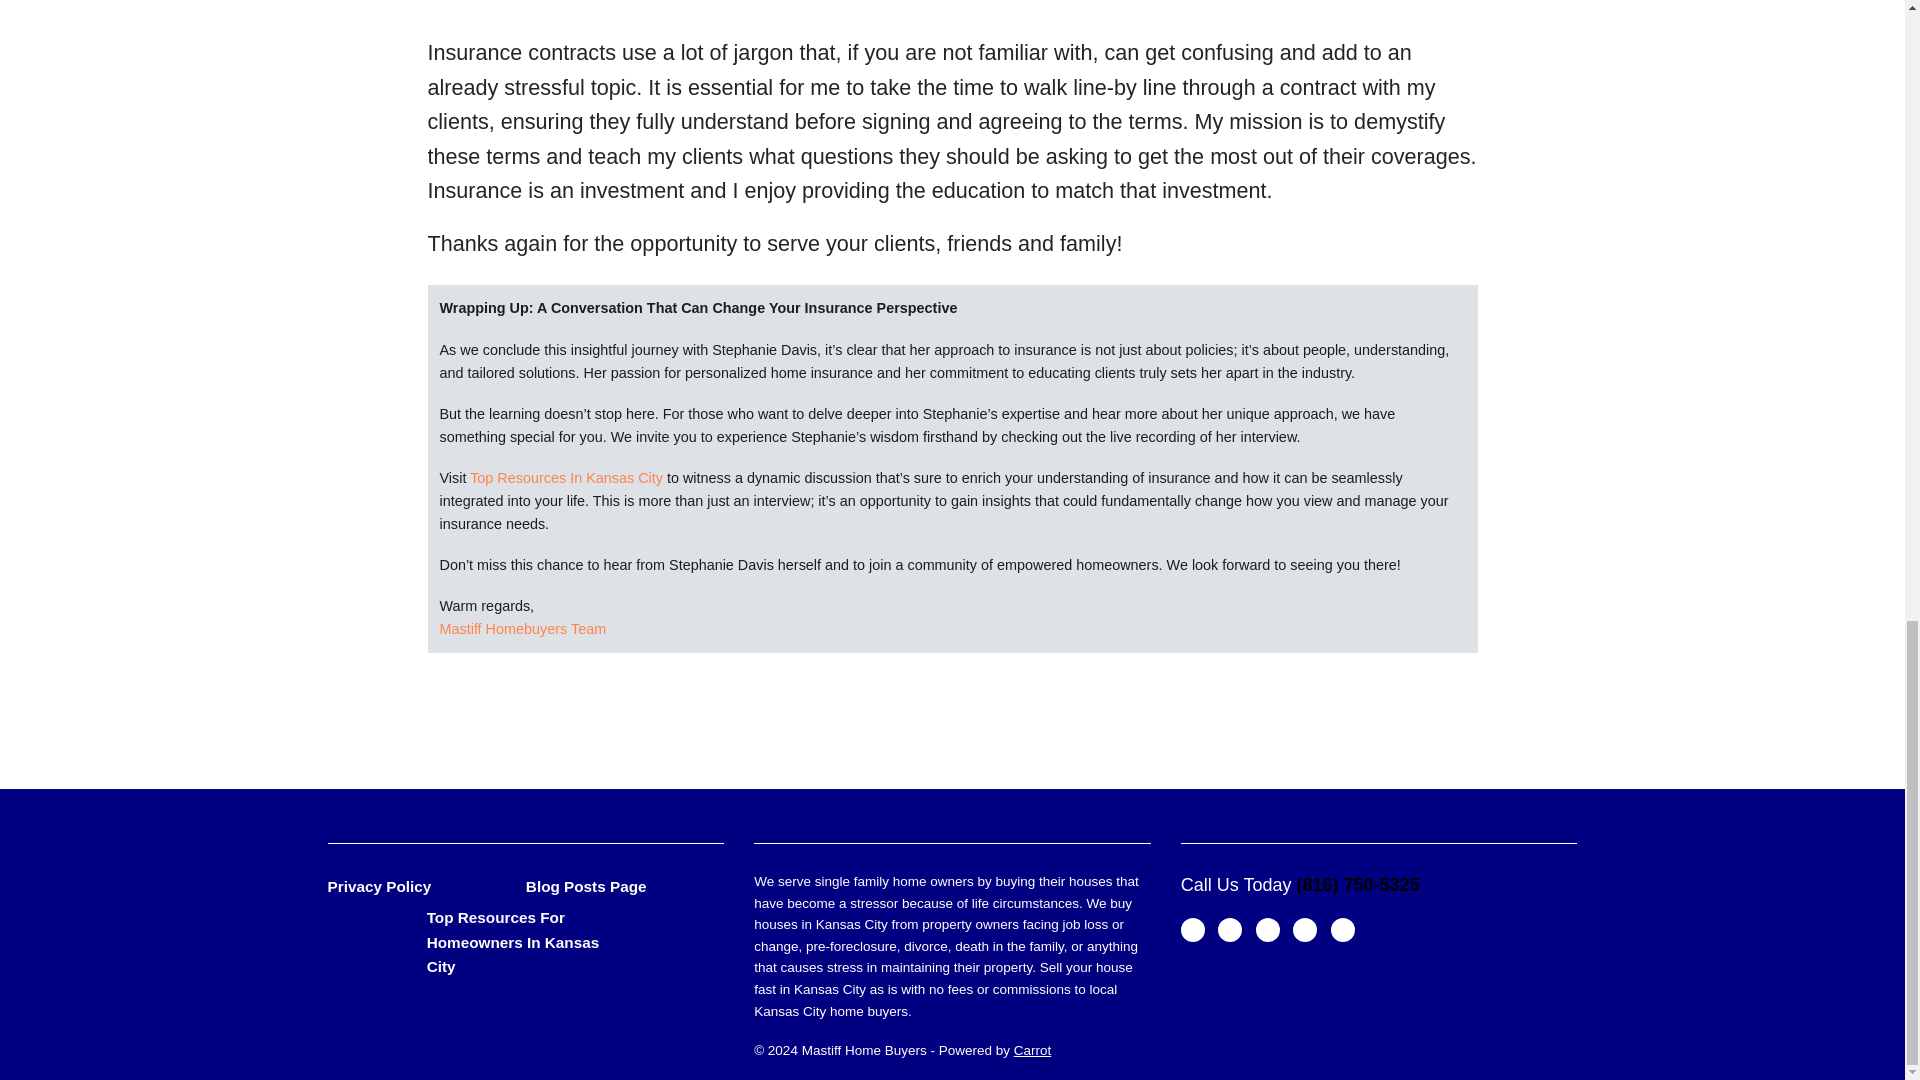 The image size is (1920, 1080). What do you see at coordinates (526, 942) in the screenshot?
I see `Top Resources For Homeowners In Kansas City` at bounding box center [526, 942].